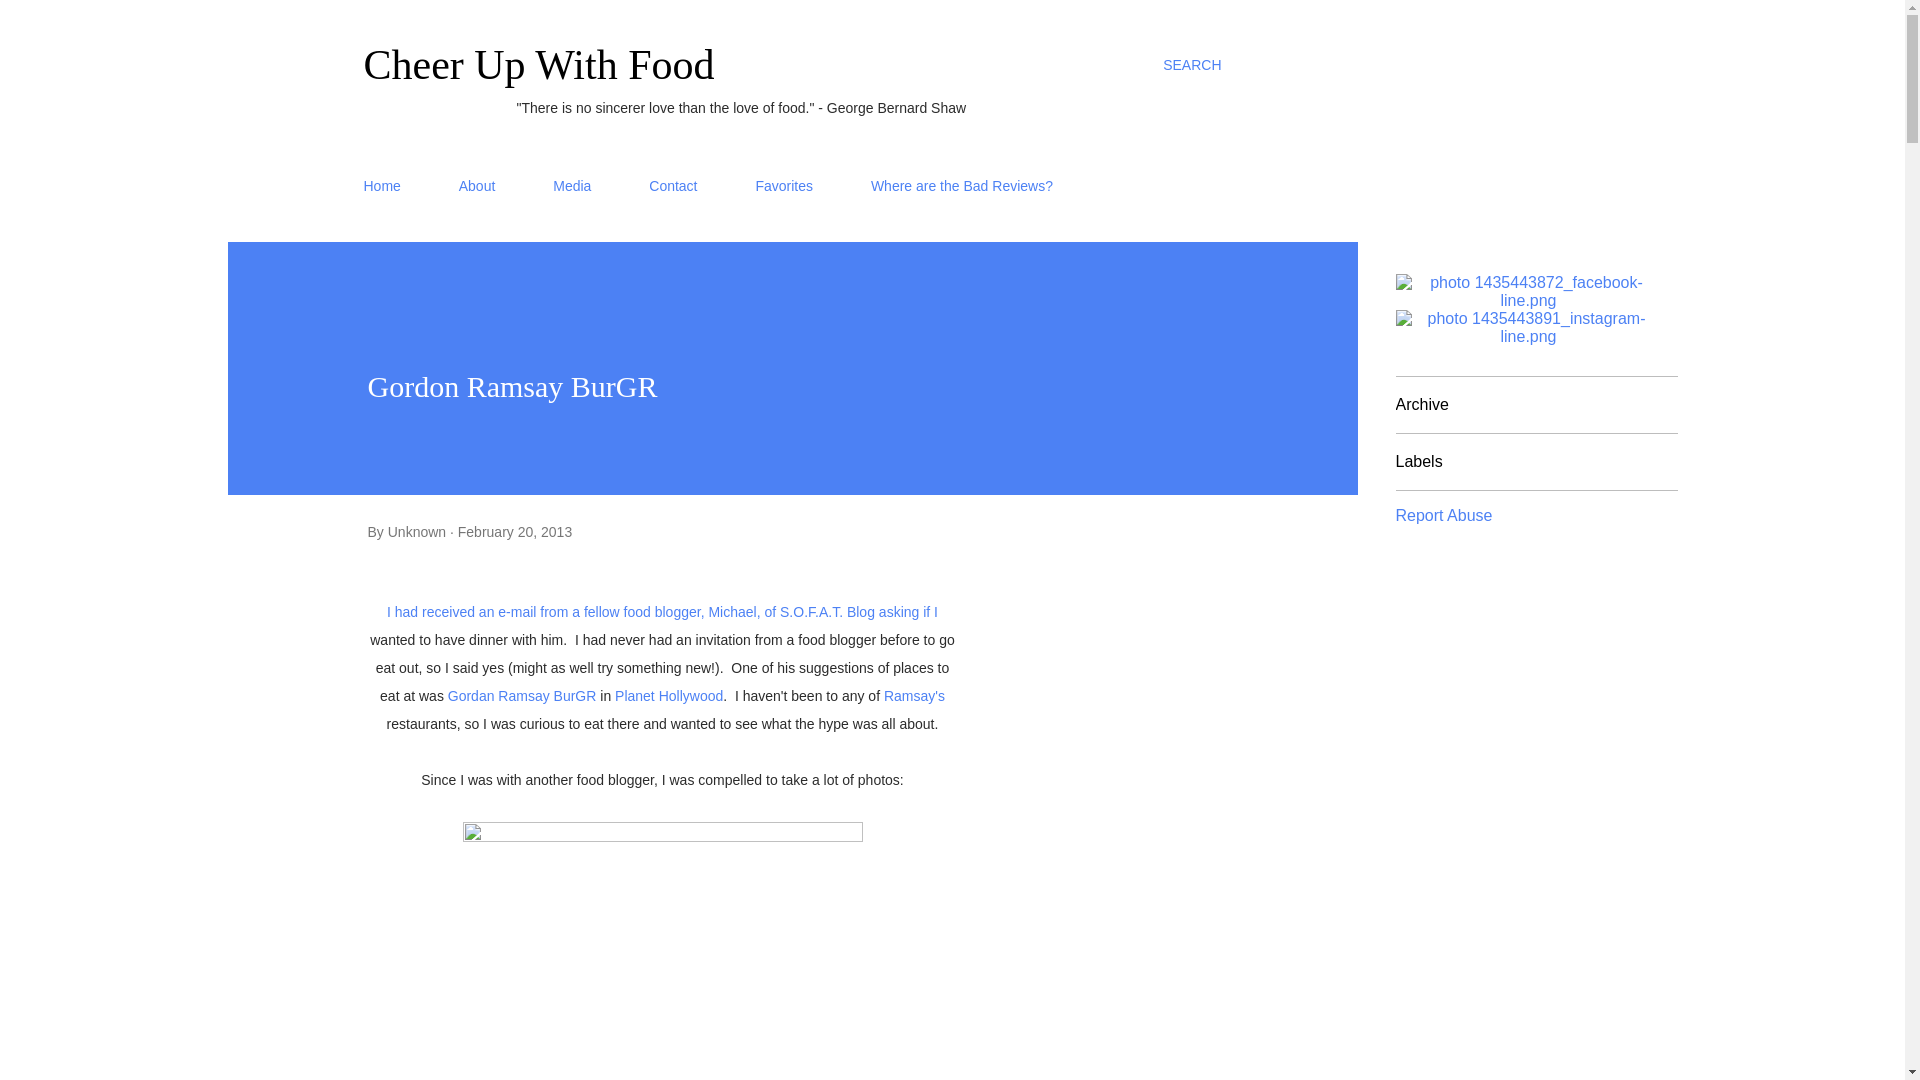  Describe the element at coordinates (515, 532) in the screenshot. I see `permanent link` at that location.